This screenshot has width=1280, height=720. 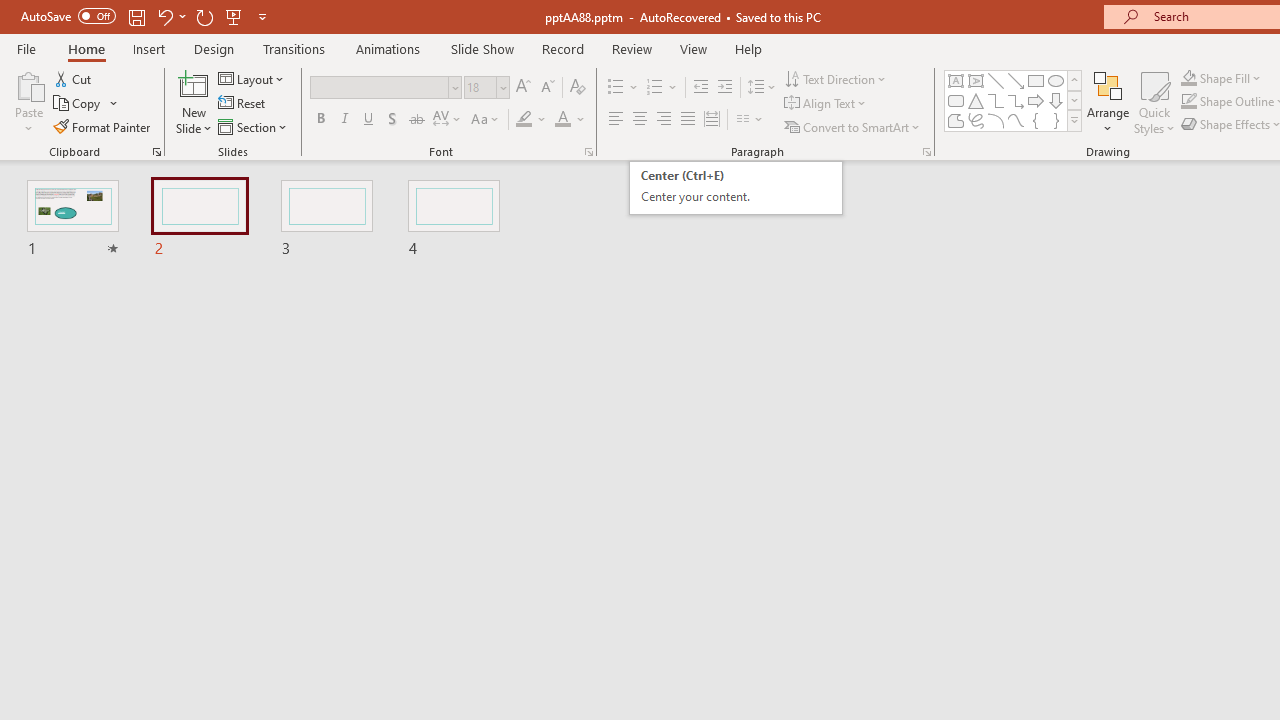 I want to click on Shape Outline Teal, Accent 1, so click(x=1188, y=102).